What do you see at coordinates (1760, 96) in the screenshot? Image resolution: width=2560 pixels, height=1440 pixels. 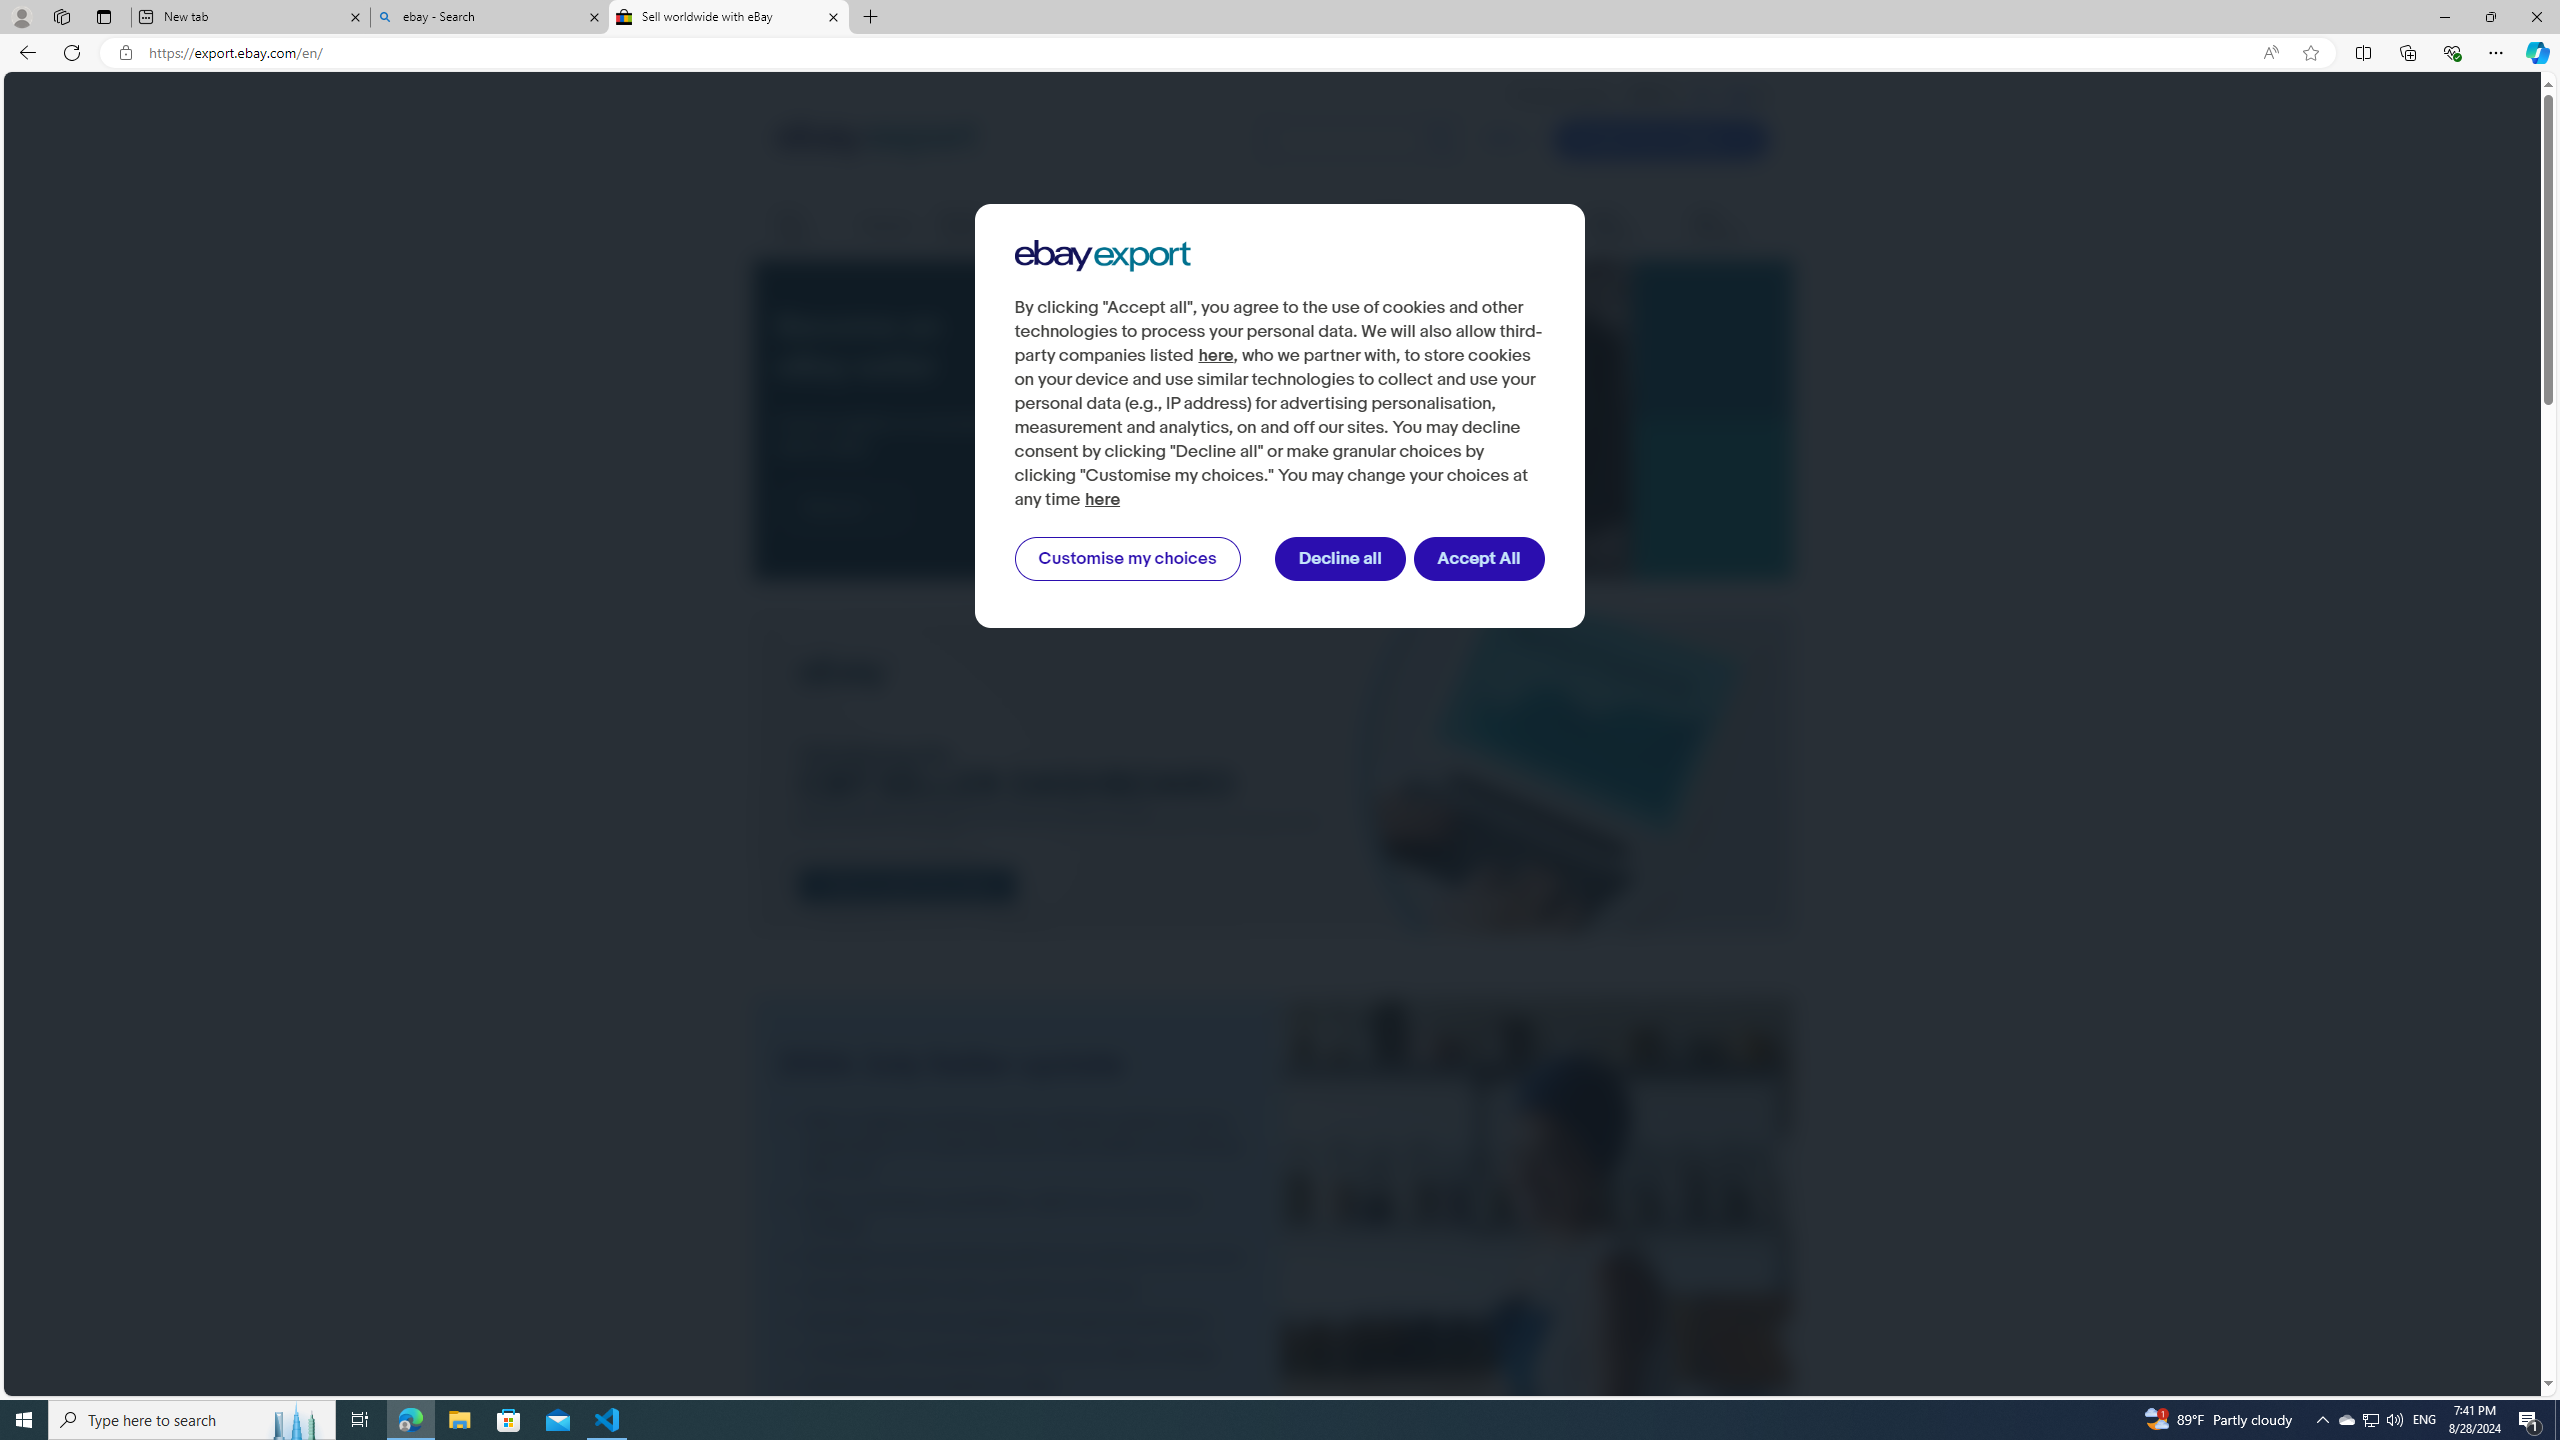 I see `Class: header__toplink-icon` at bounding box center [1760, 96].